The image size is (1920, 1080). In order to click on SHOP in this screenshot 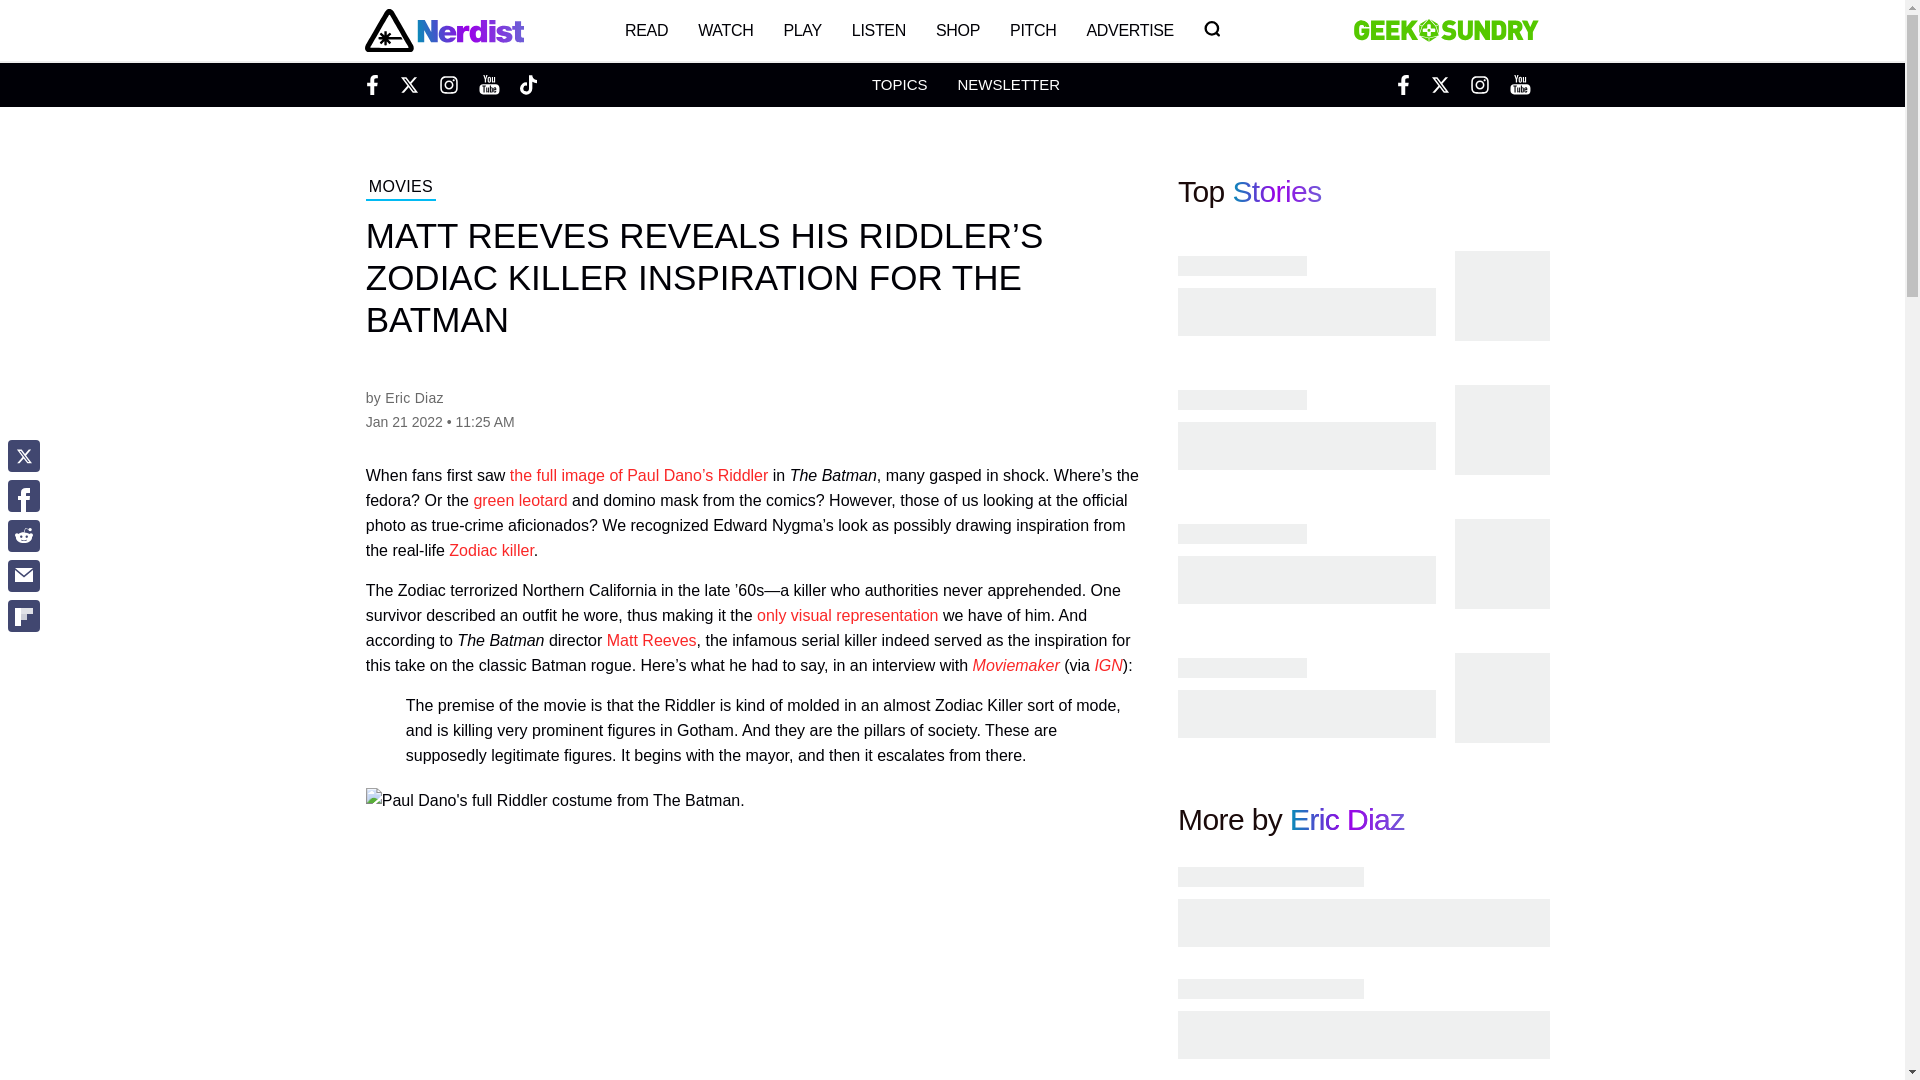, I will do `click(958, 30)`.